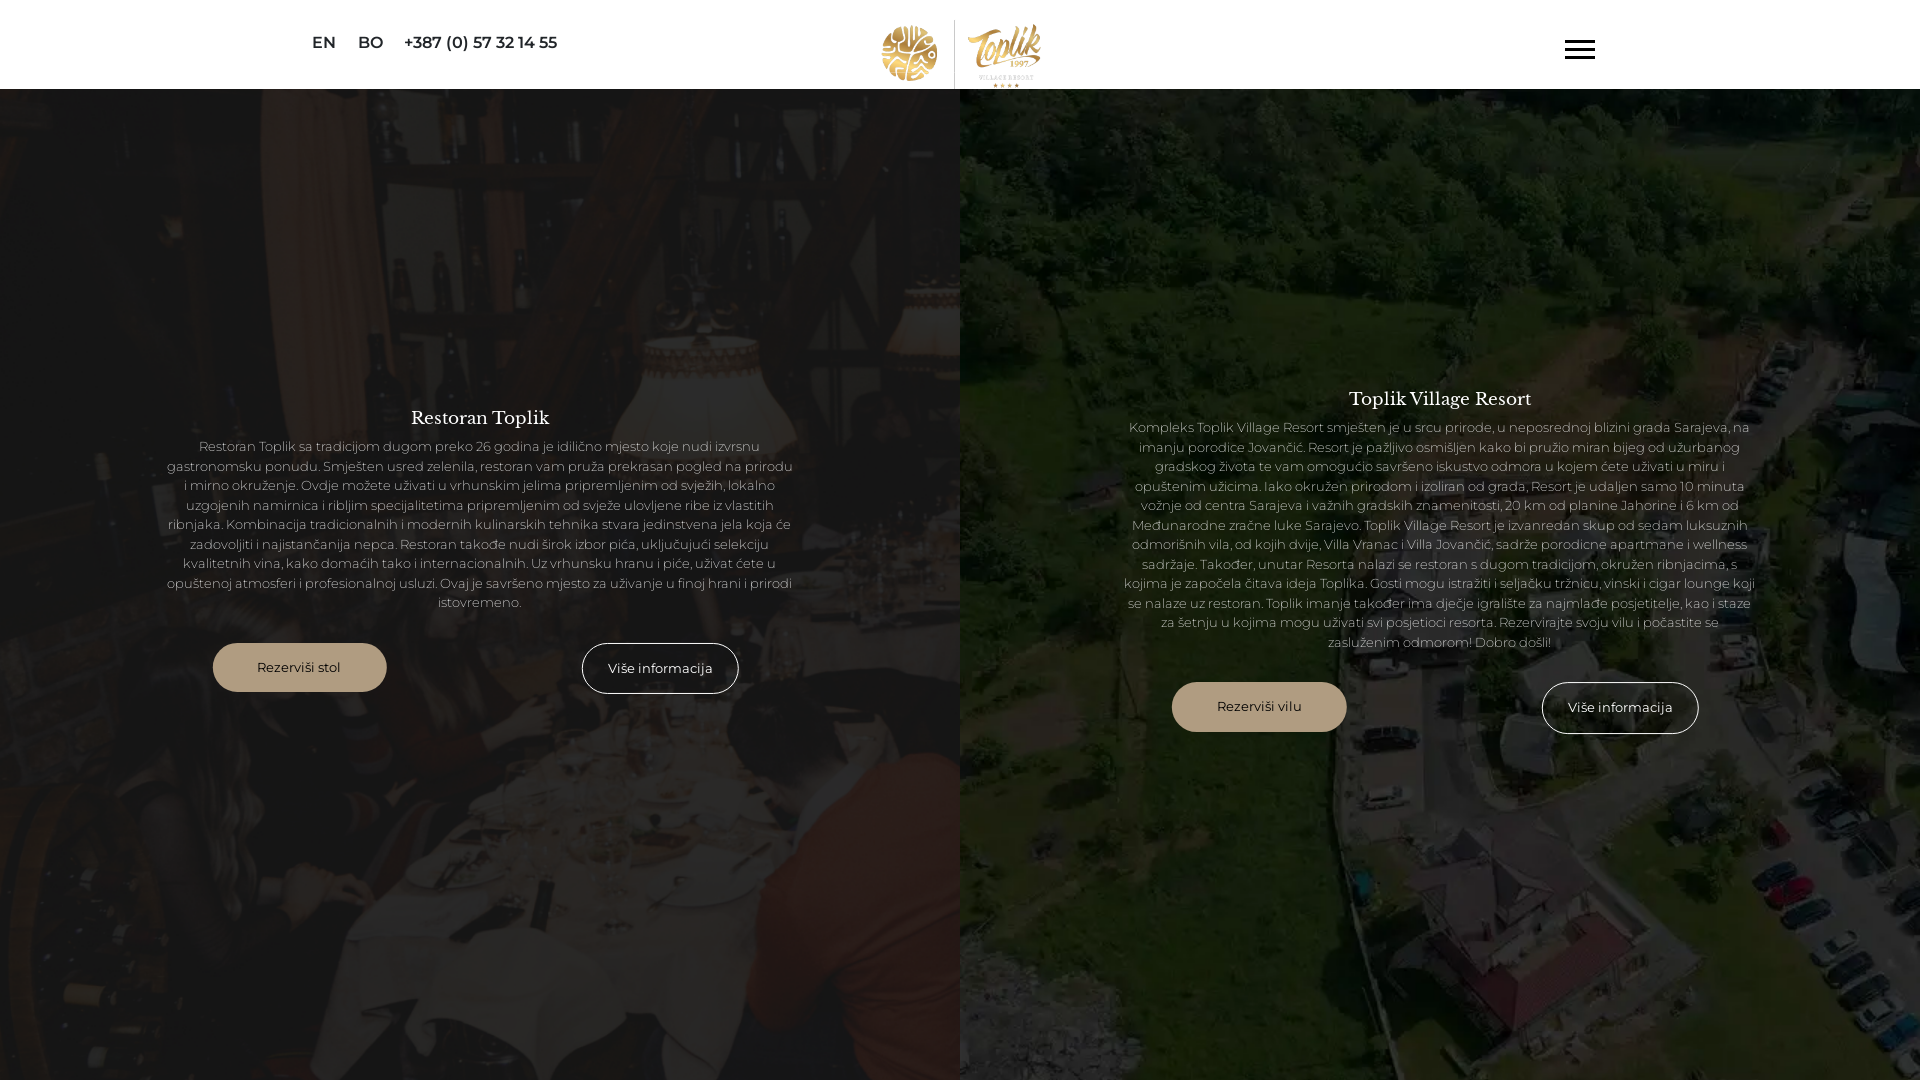 This screenshot has width=1920, height=1080. I want to click on +387 (0) 57 32 14 55, so click(506, 43).